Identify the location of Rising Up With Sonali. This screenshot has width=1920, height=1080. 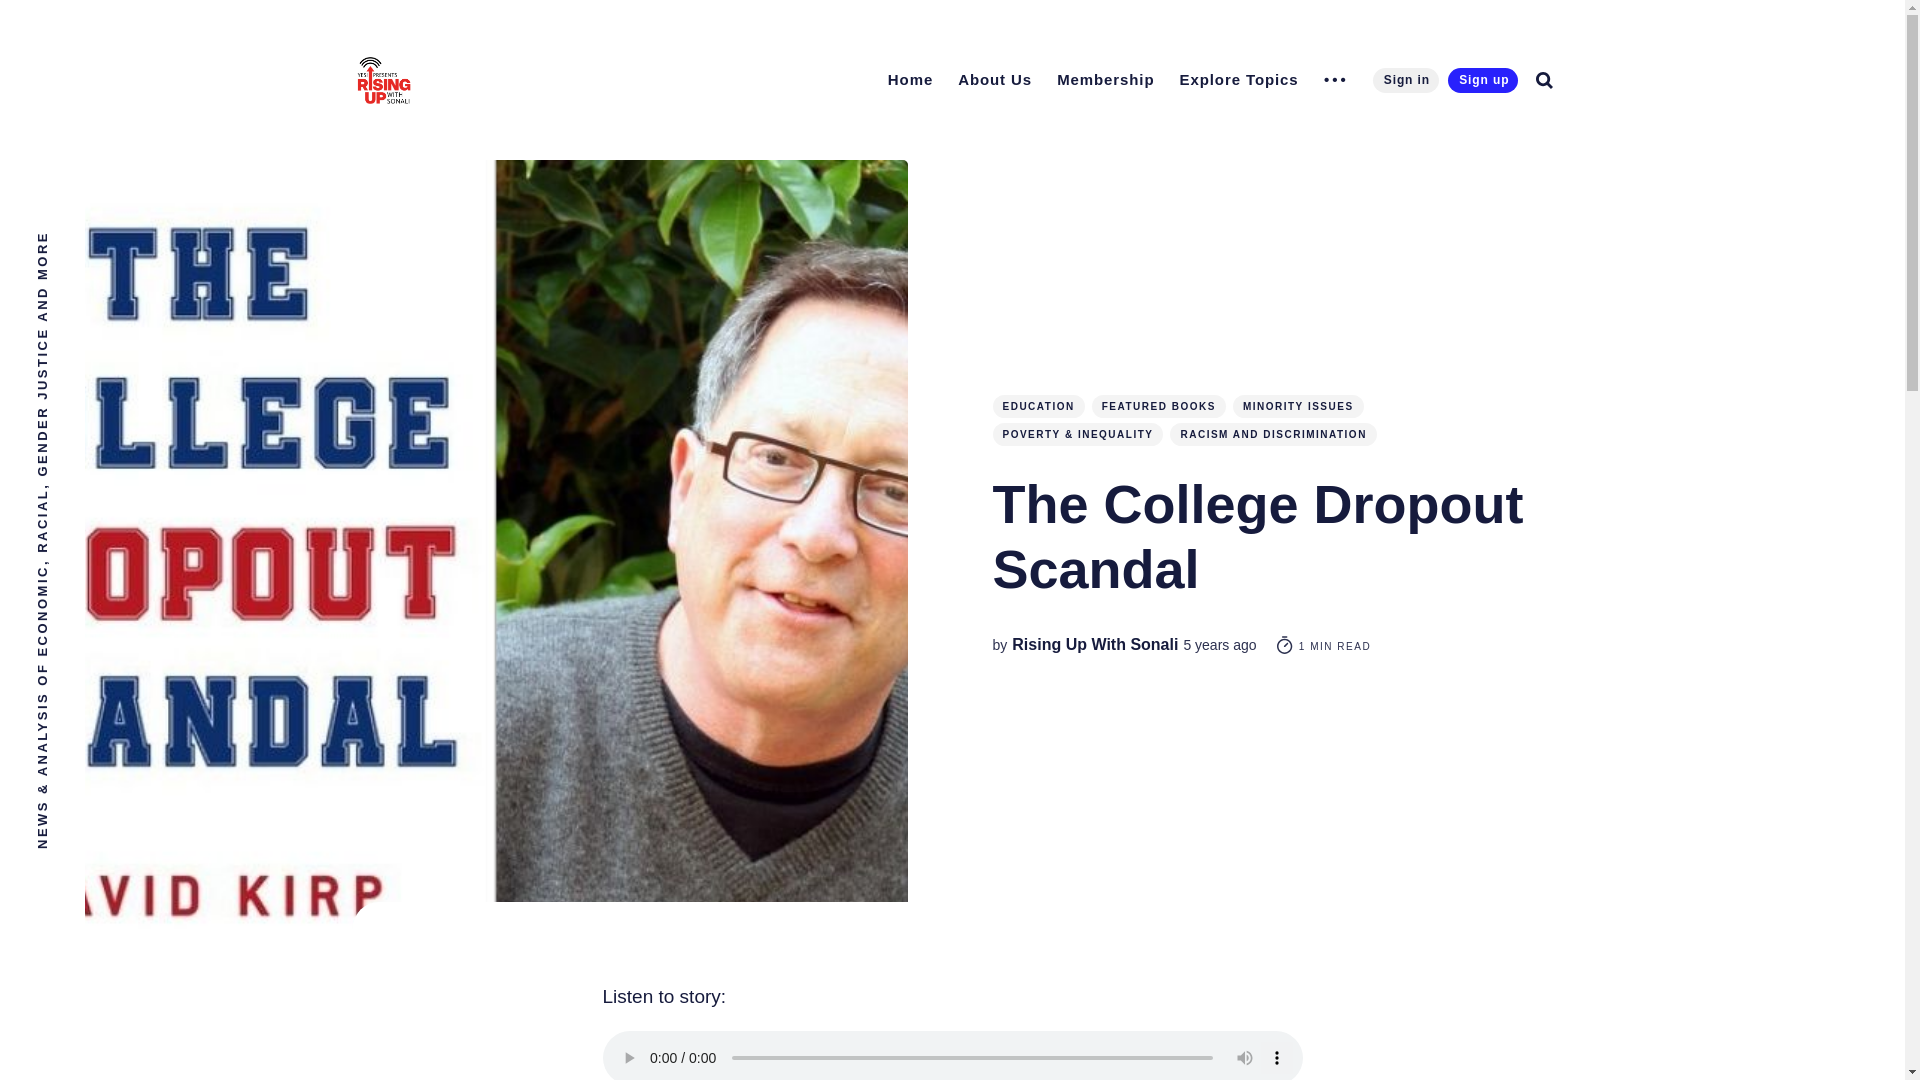
(1094, 644).